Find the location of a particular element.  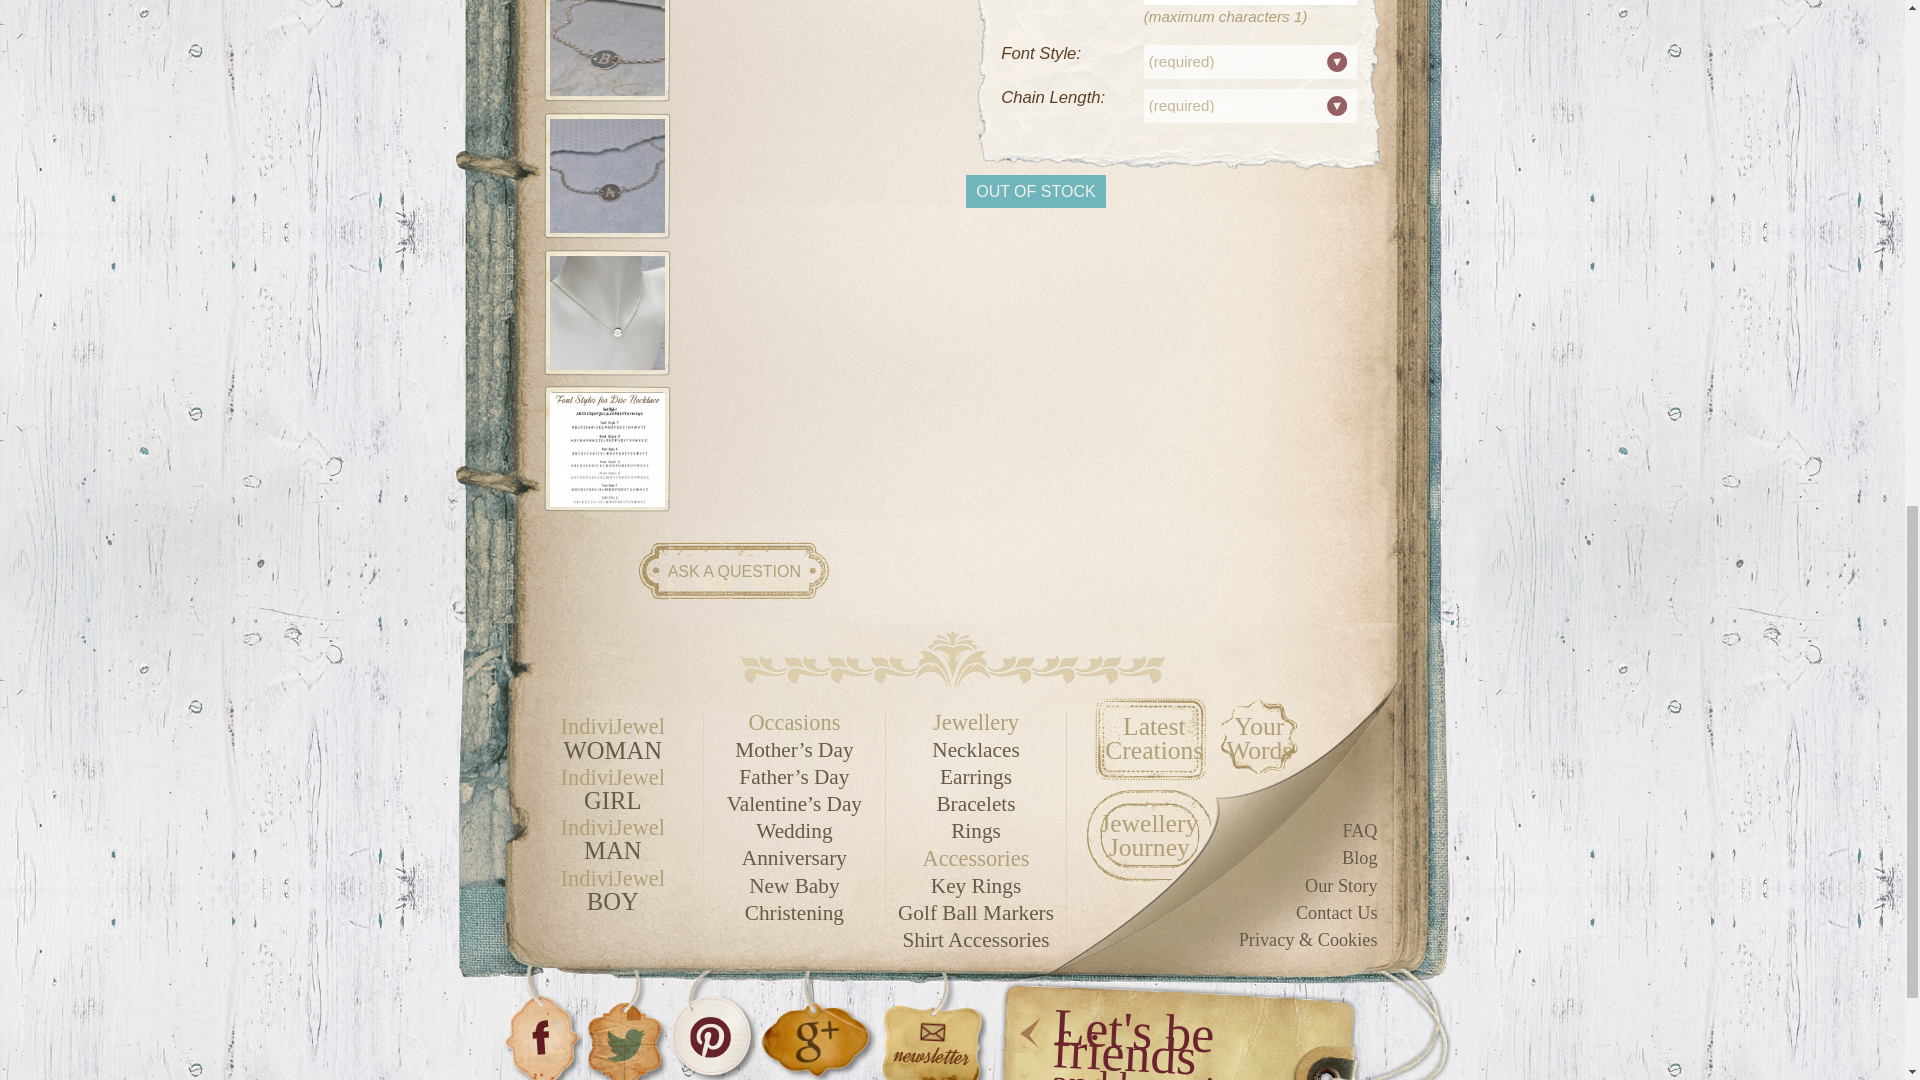

Follow us on Google Plus is located at coordinates (816, 1022).